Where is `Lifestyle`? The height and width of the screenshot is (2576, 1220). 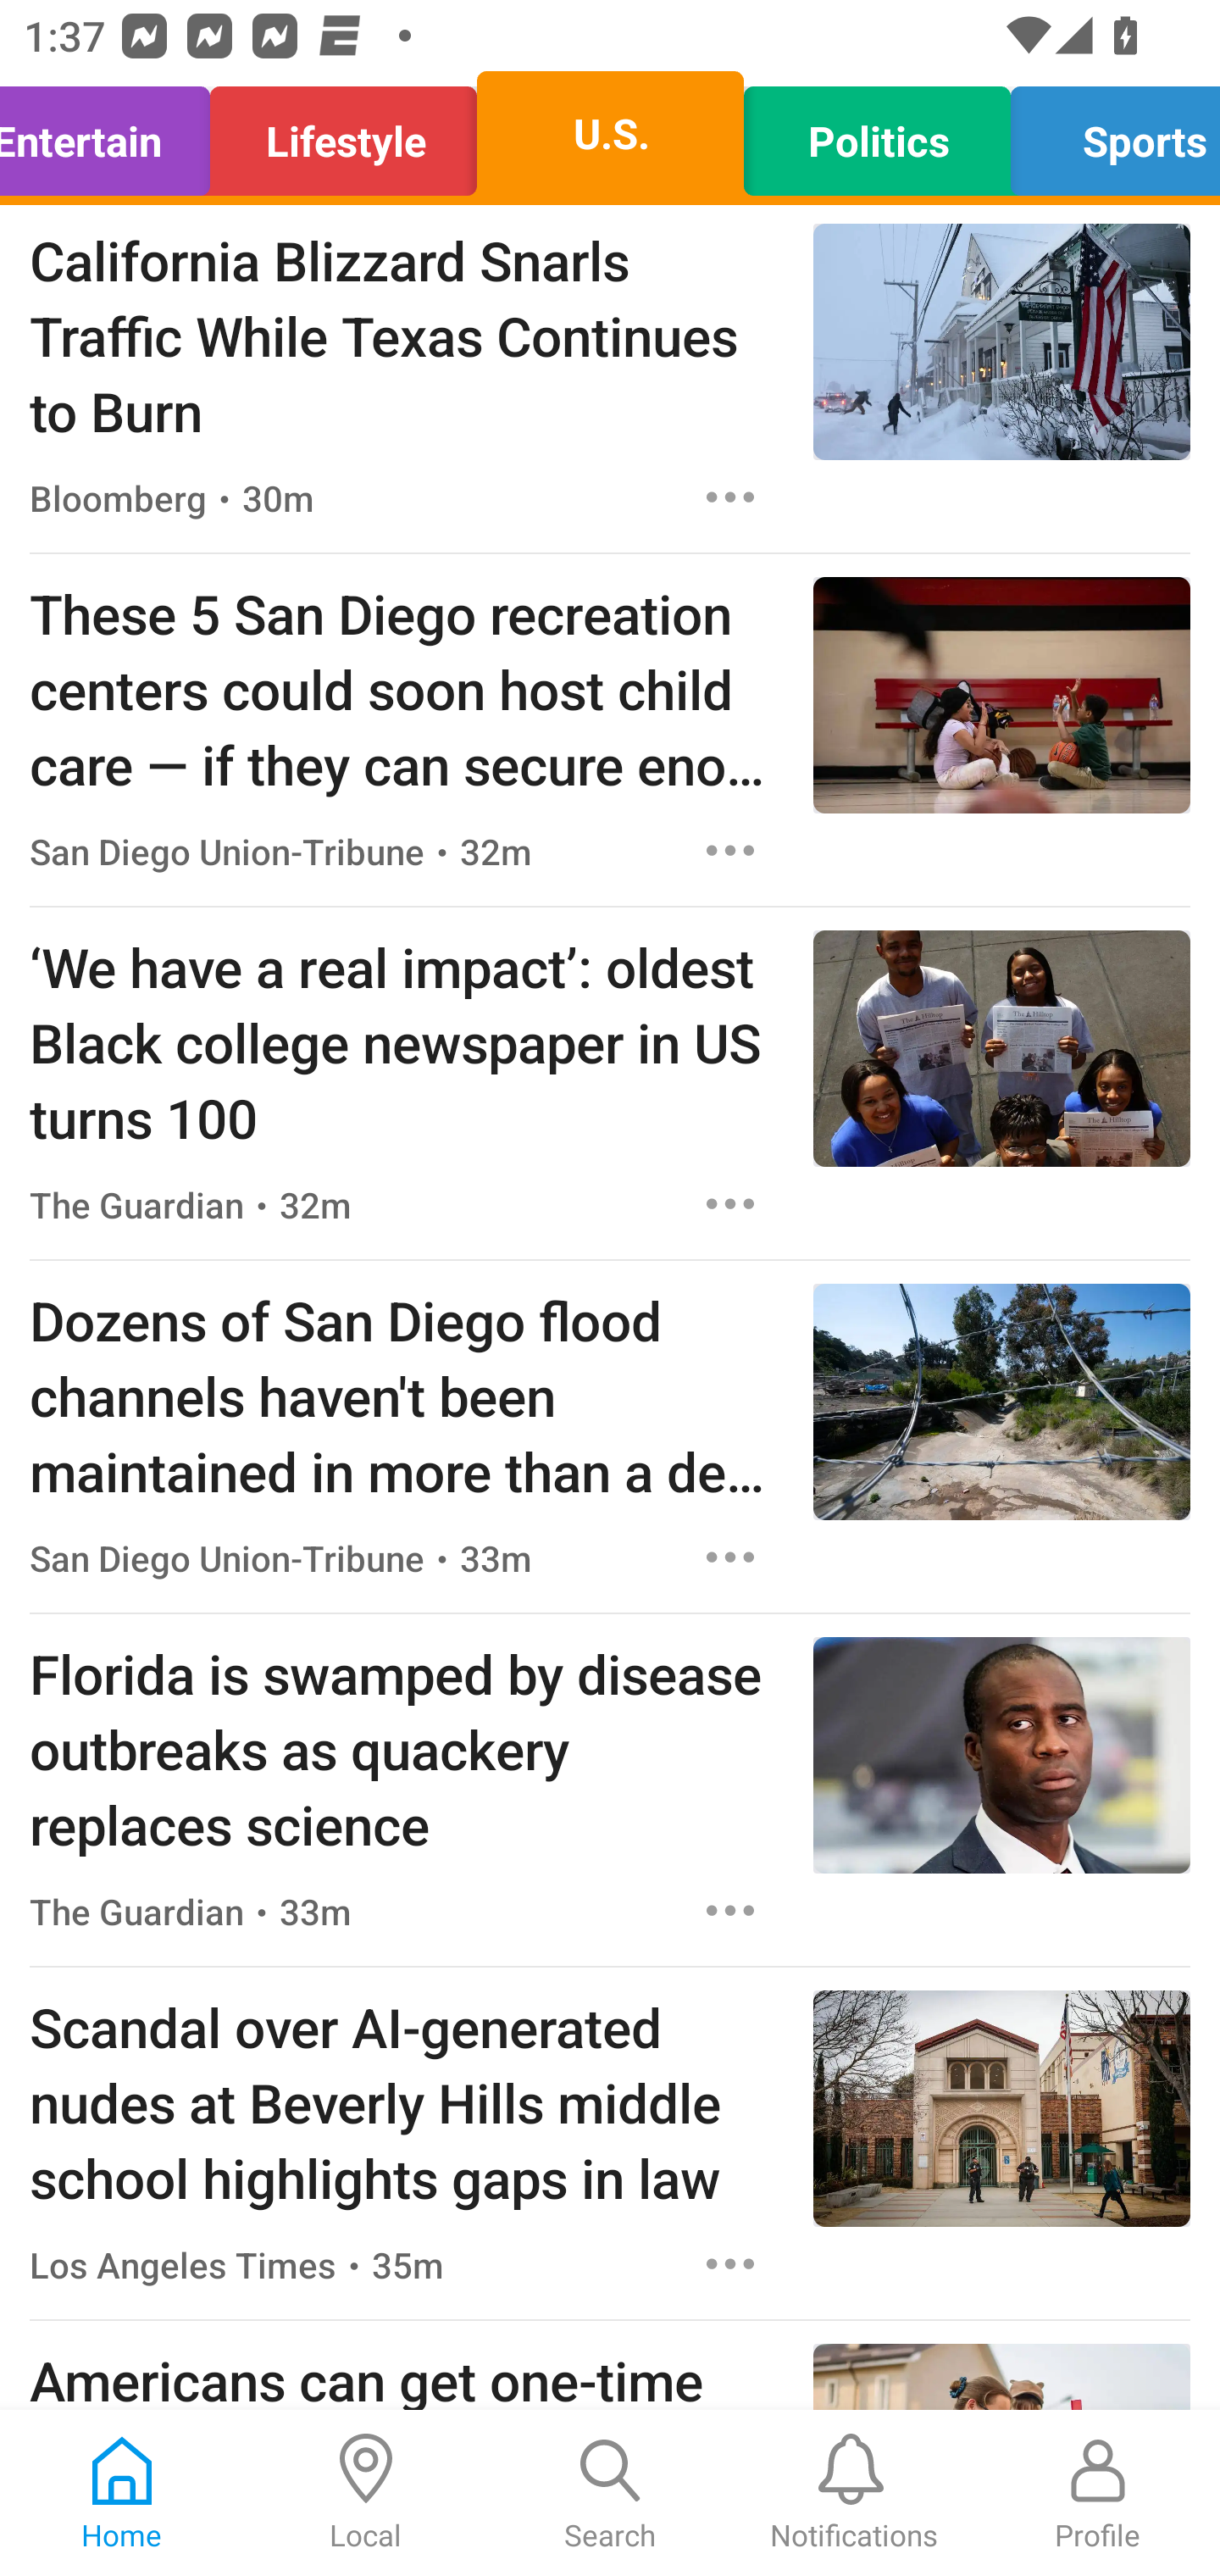
Lifestyle is located at coordinates (344, 134).